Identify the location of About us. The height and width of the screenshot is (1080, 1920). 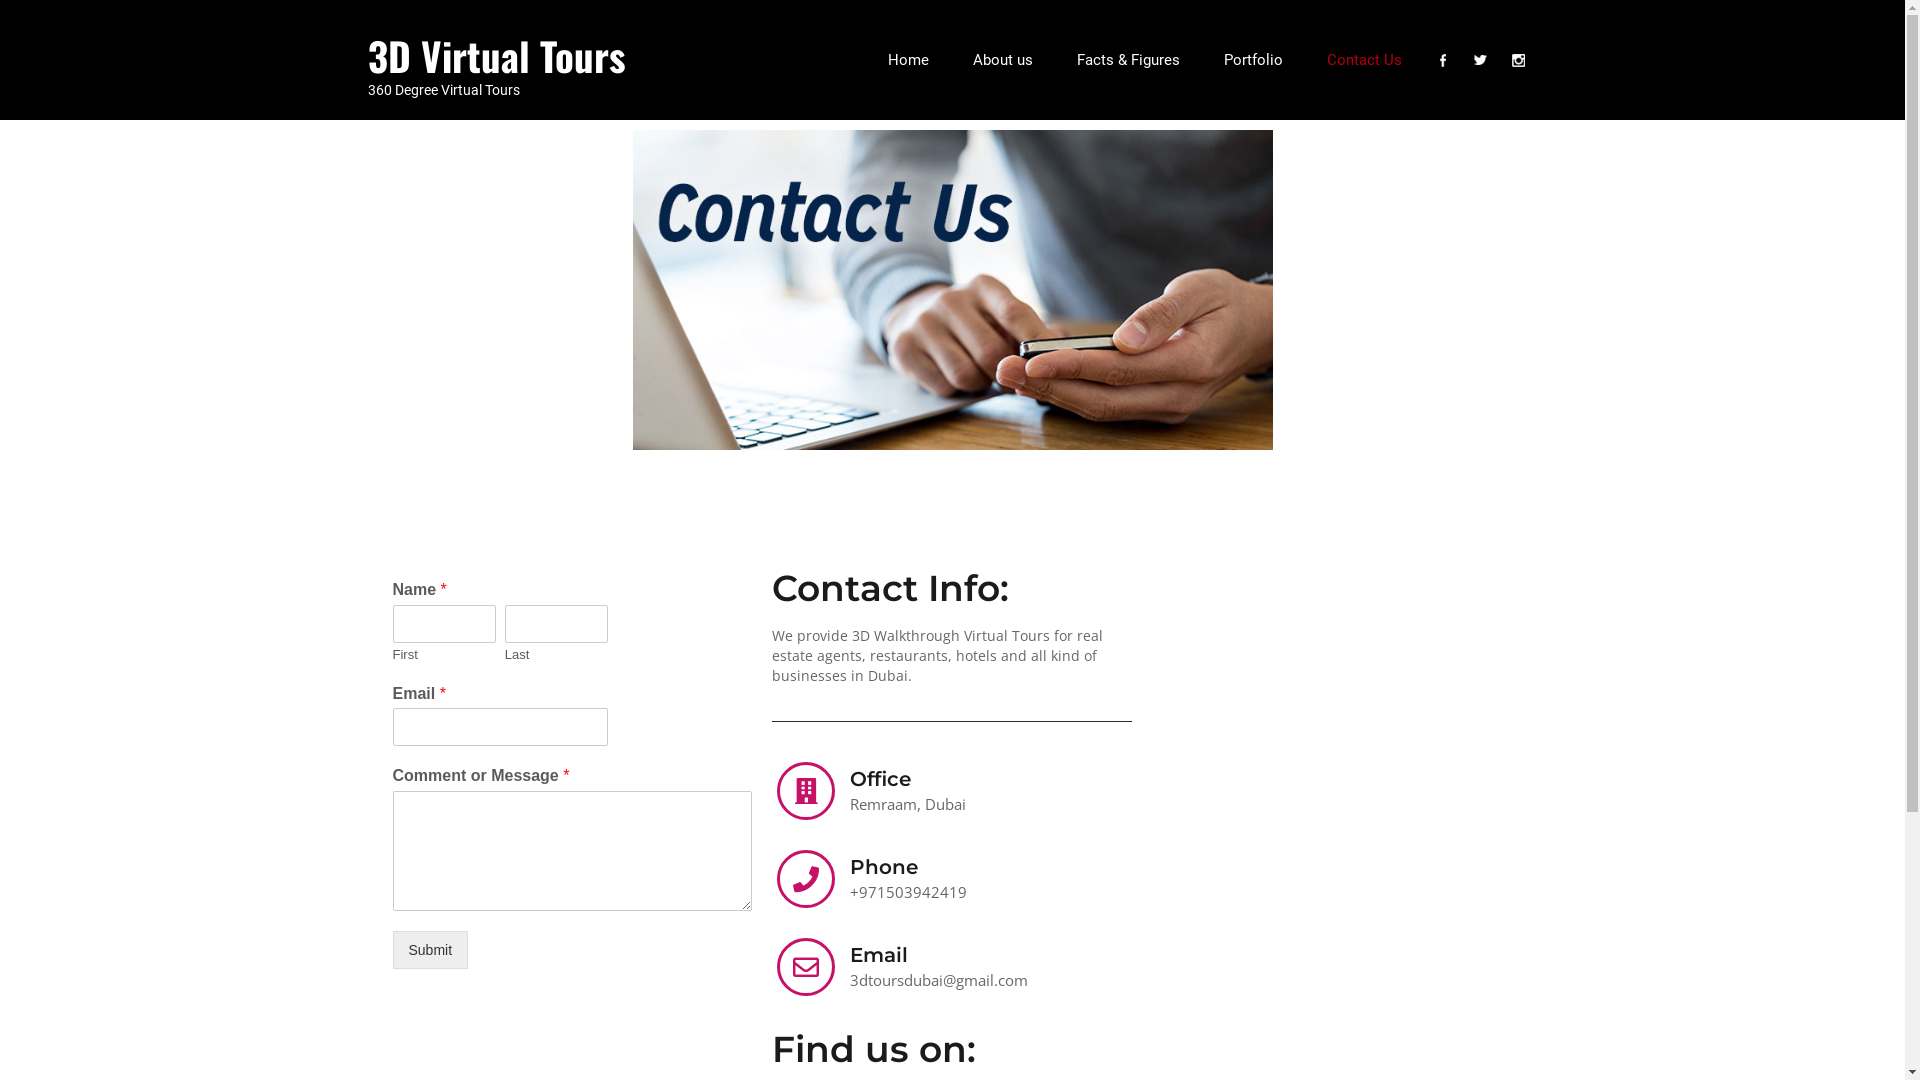
(1002, 60).